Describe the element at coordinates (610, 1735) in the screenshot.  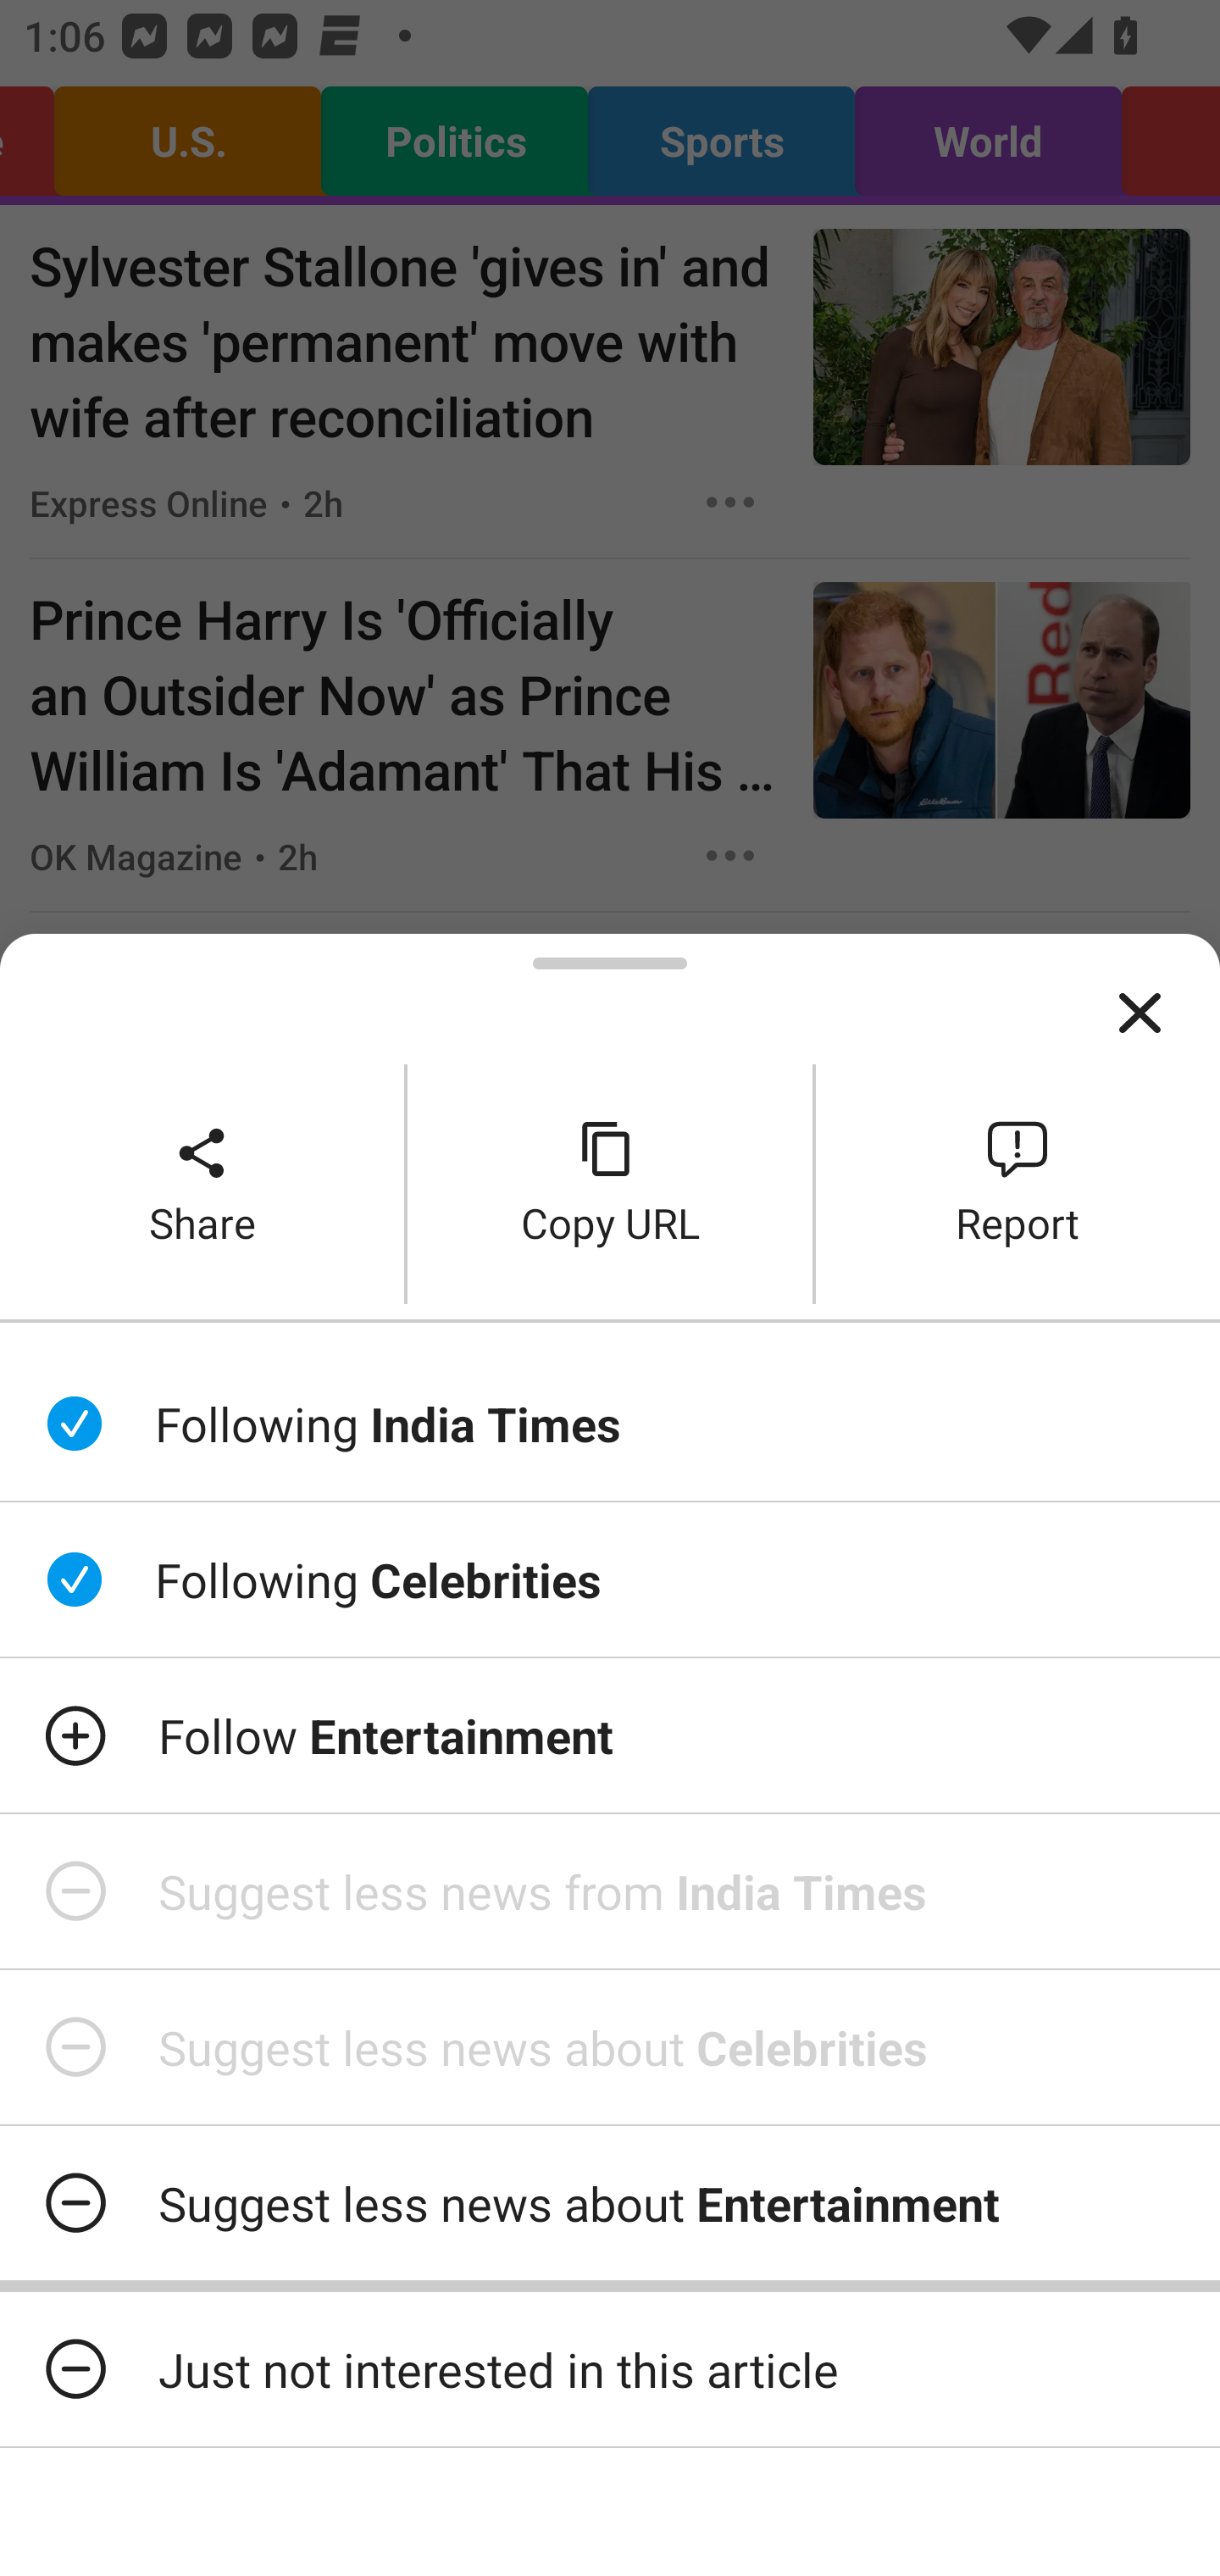
I see `Follow Entertainment` at that location.